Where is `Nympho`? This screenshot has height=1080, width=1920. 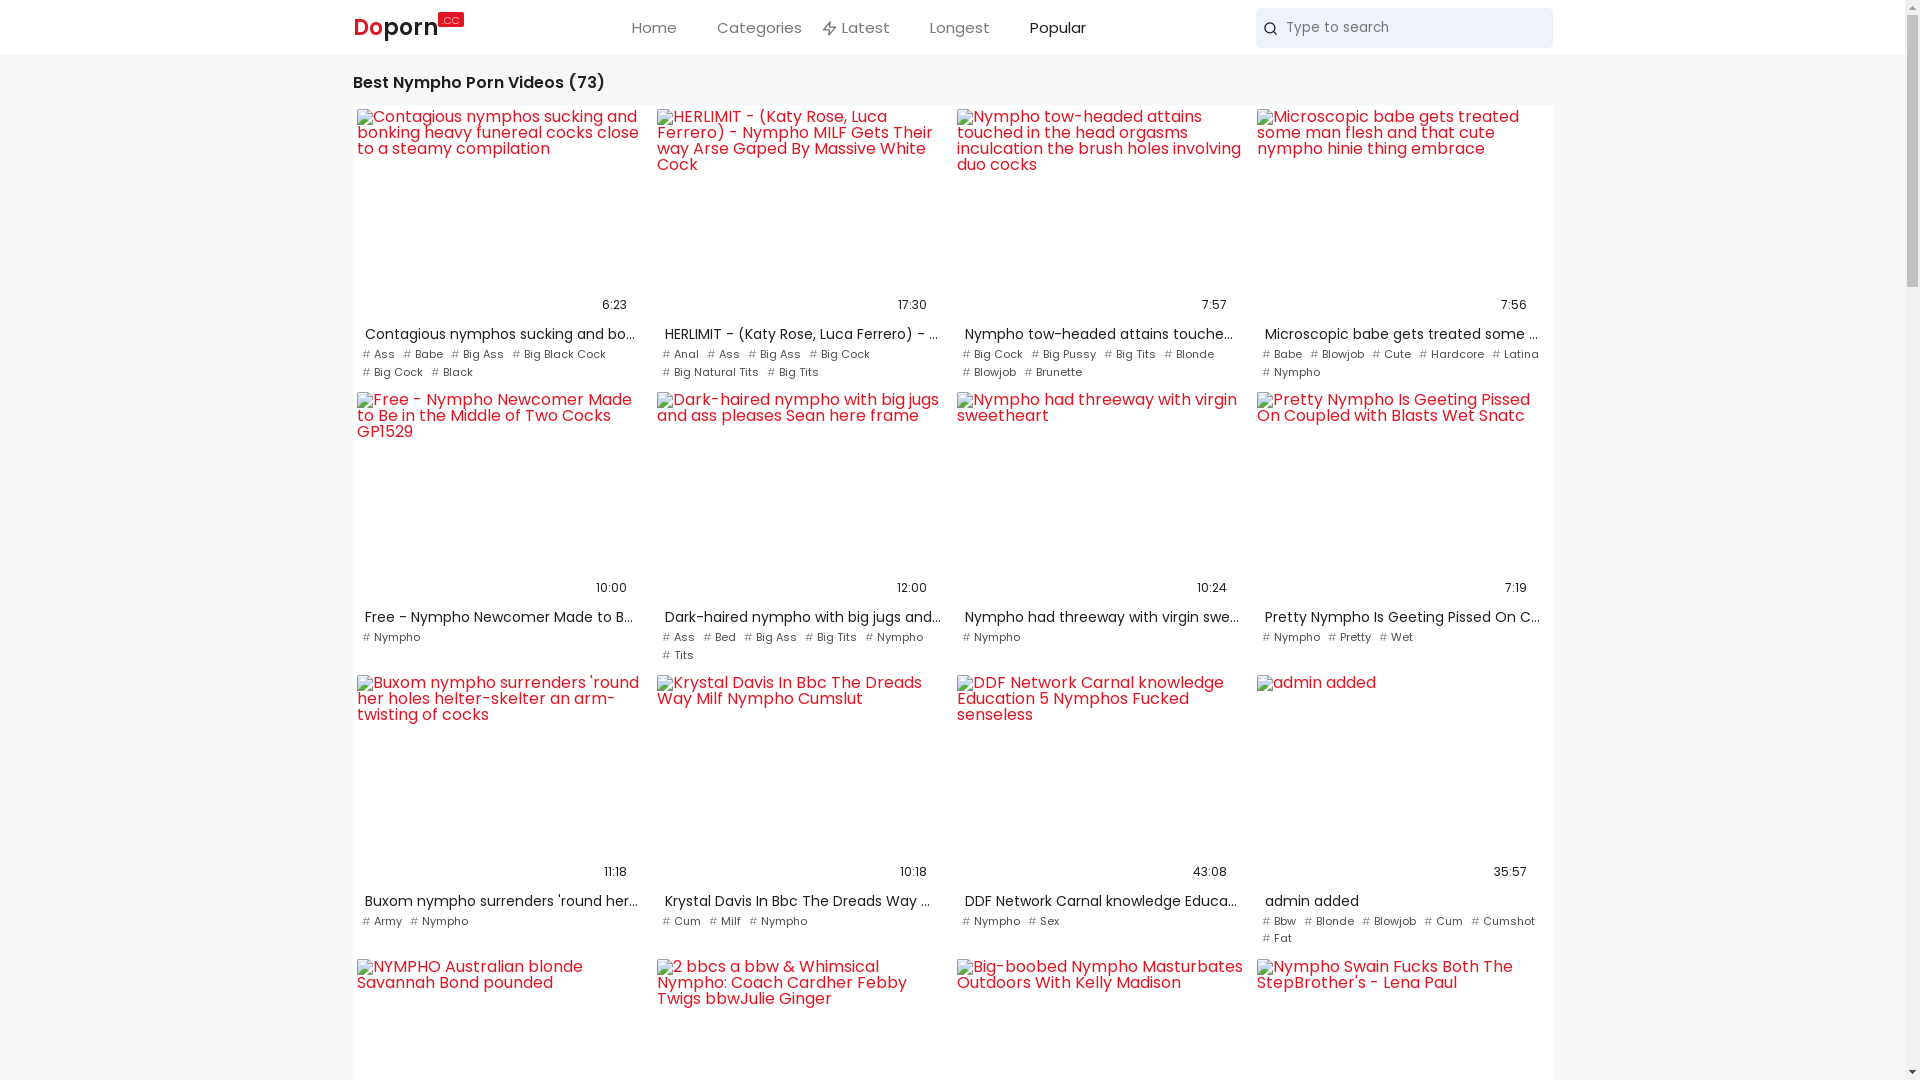
Nympho is located at coordinates (991, 638).